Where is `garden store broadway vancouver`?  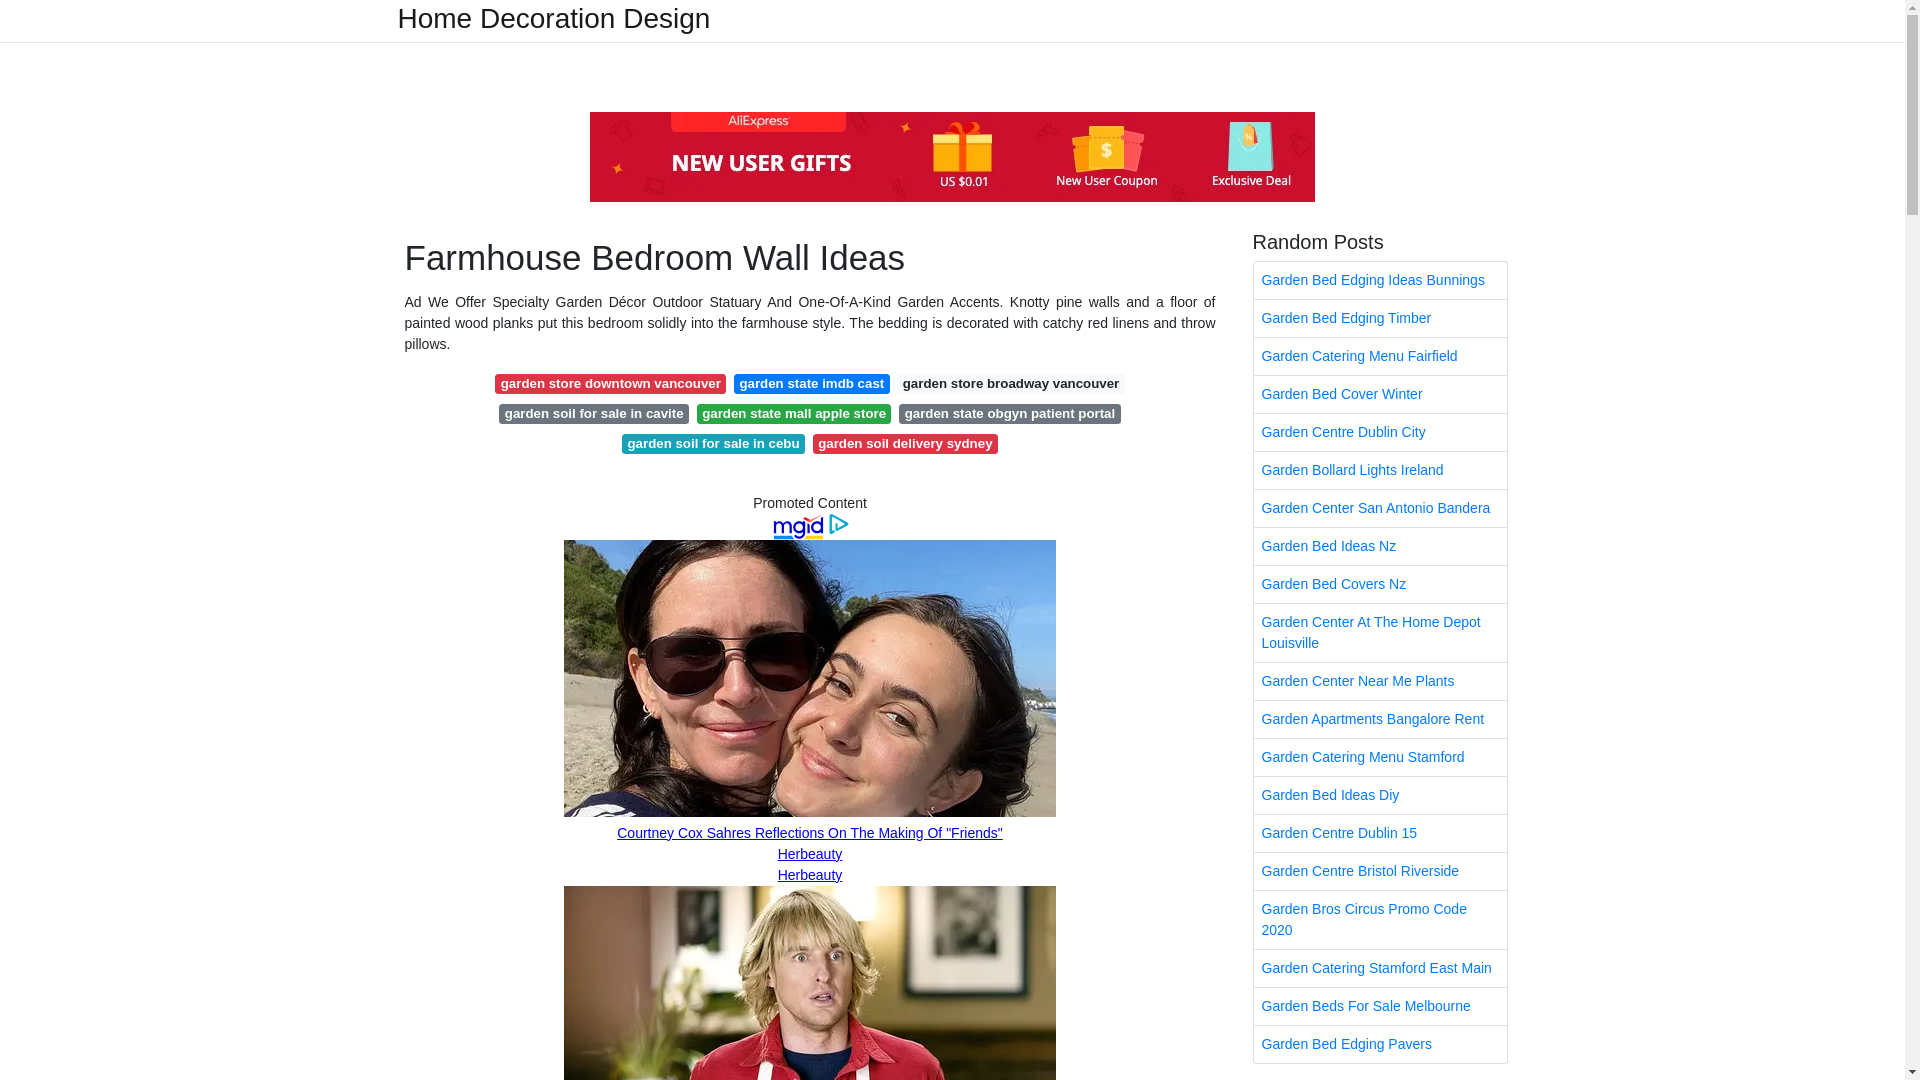
garden store broadway vancouver is located at coordinates (1010, 384).